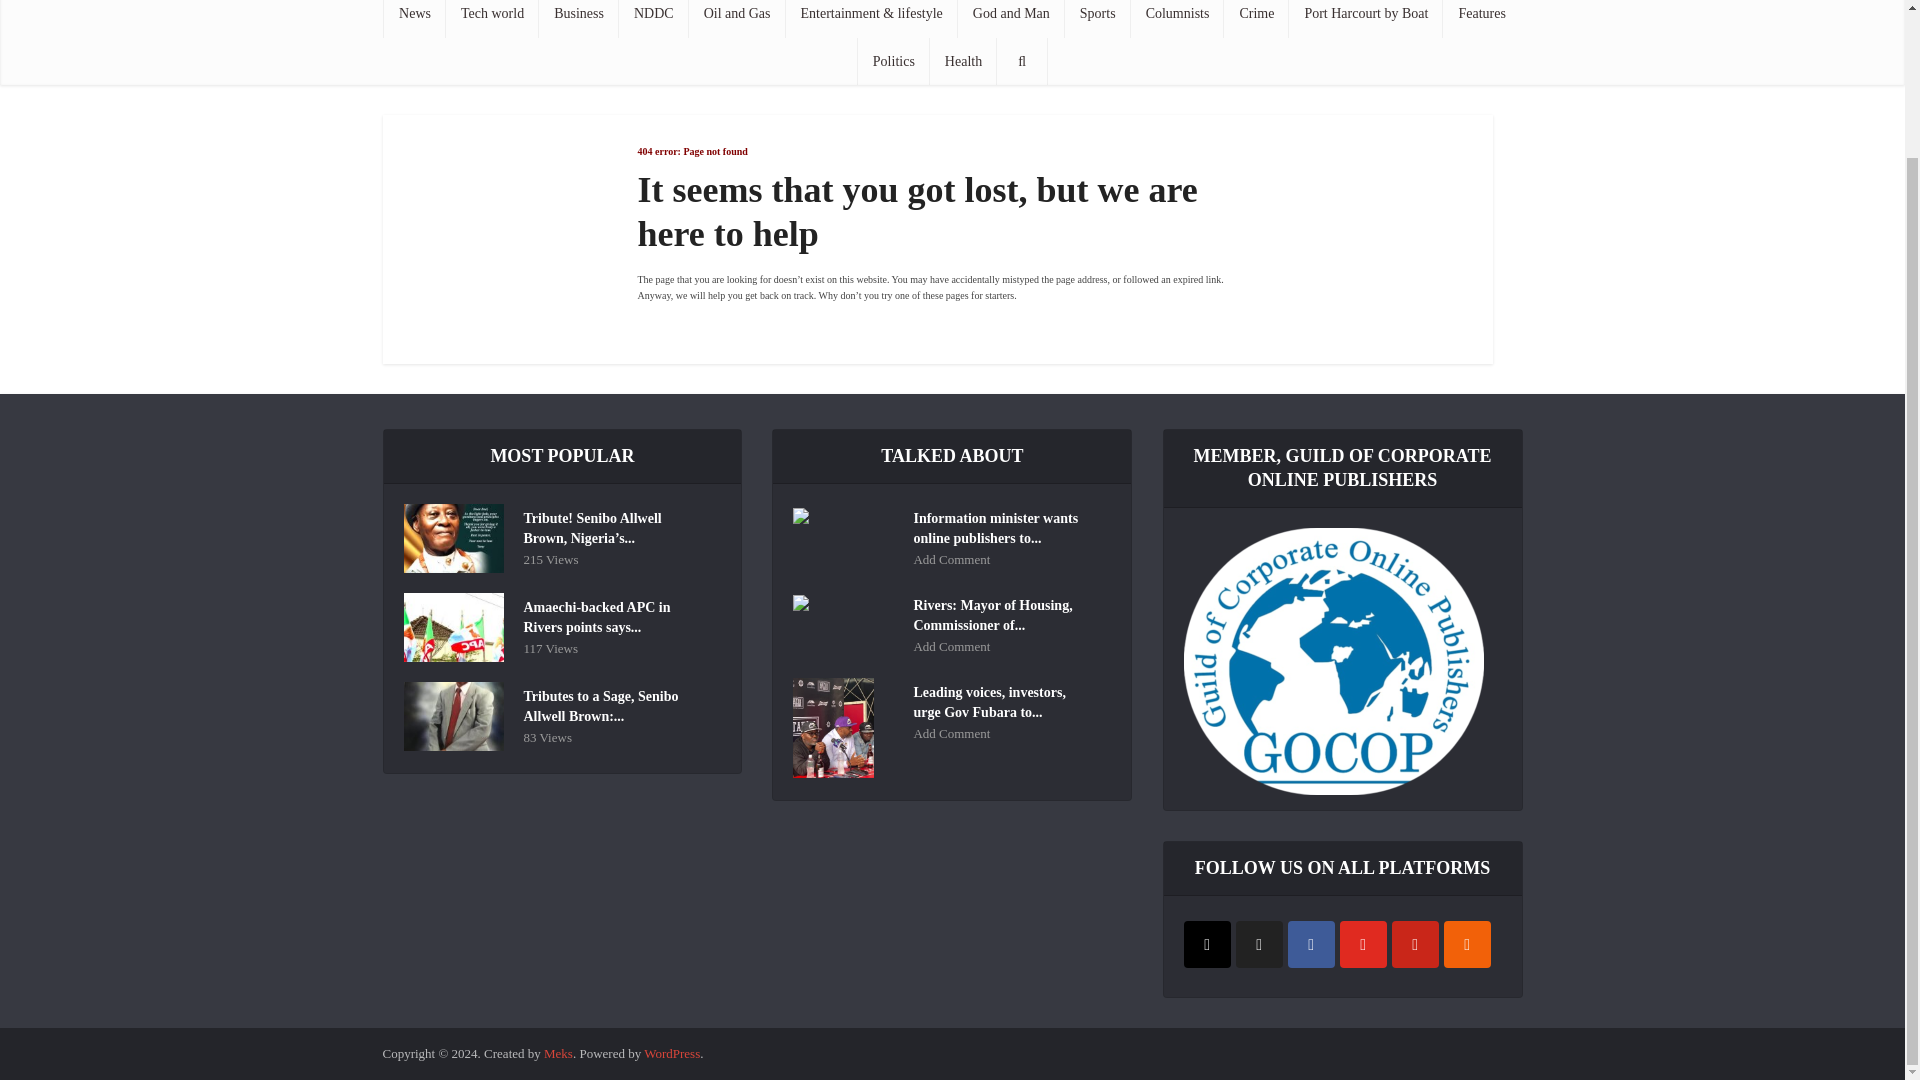  I want to click on Features, so click(1482, 18).